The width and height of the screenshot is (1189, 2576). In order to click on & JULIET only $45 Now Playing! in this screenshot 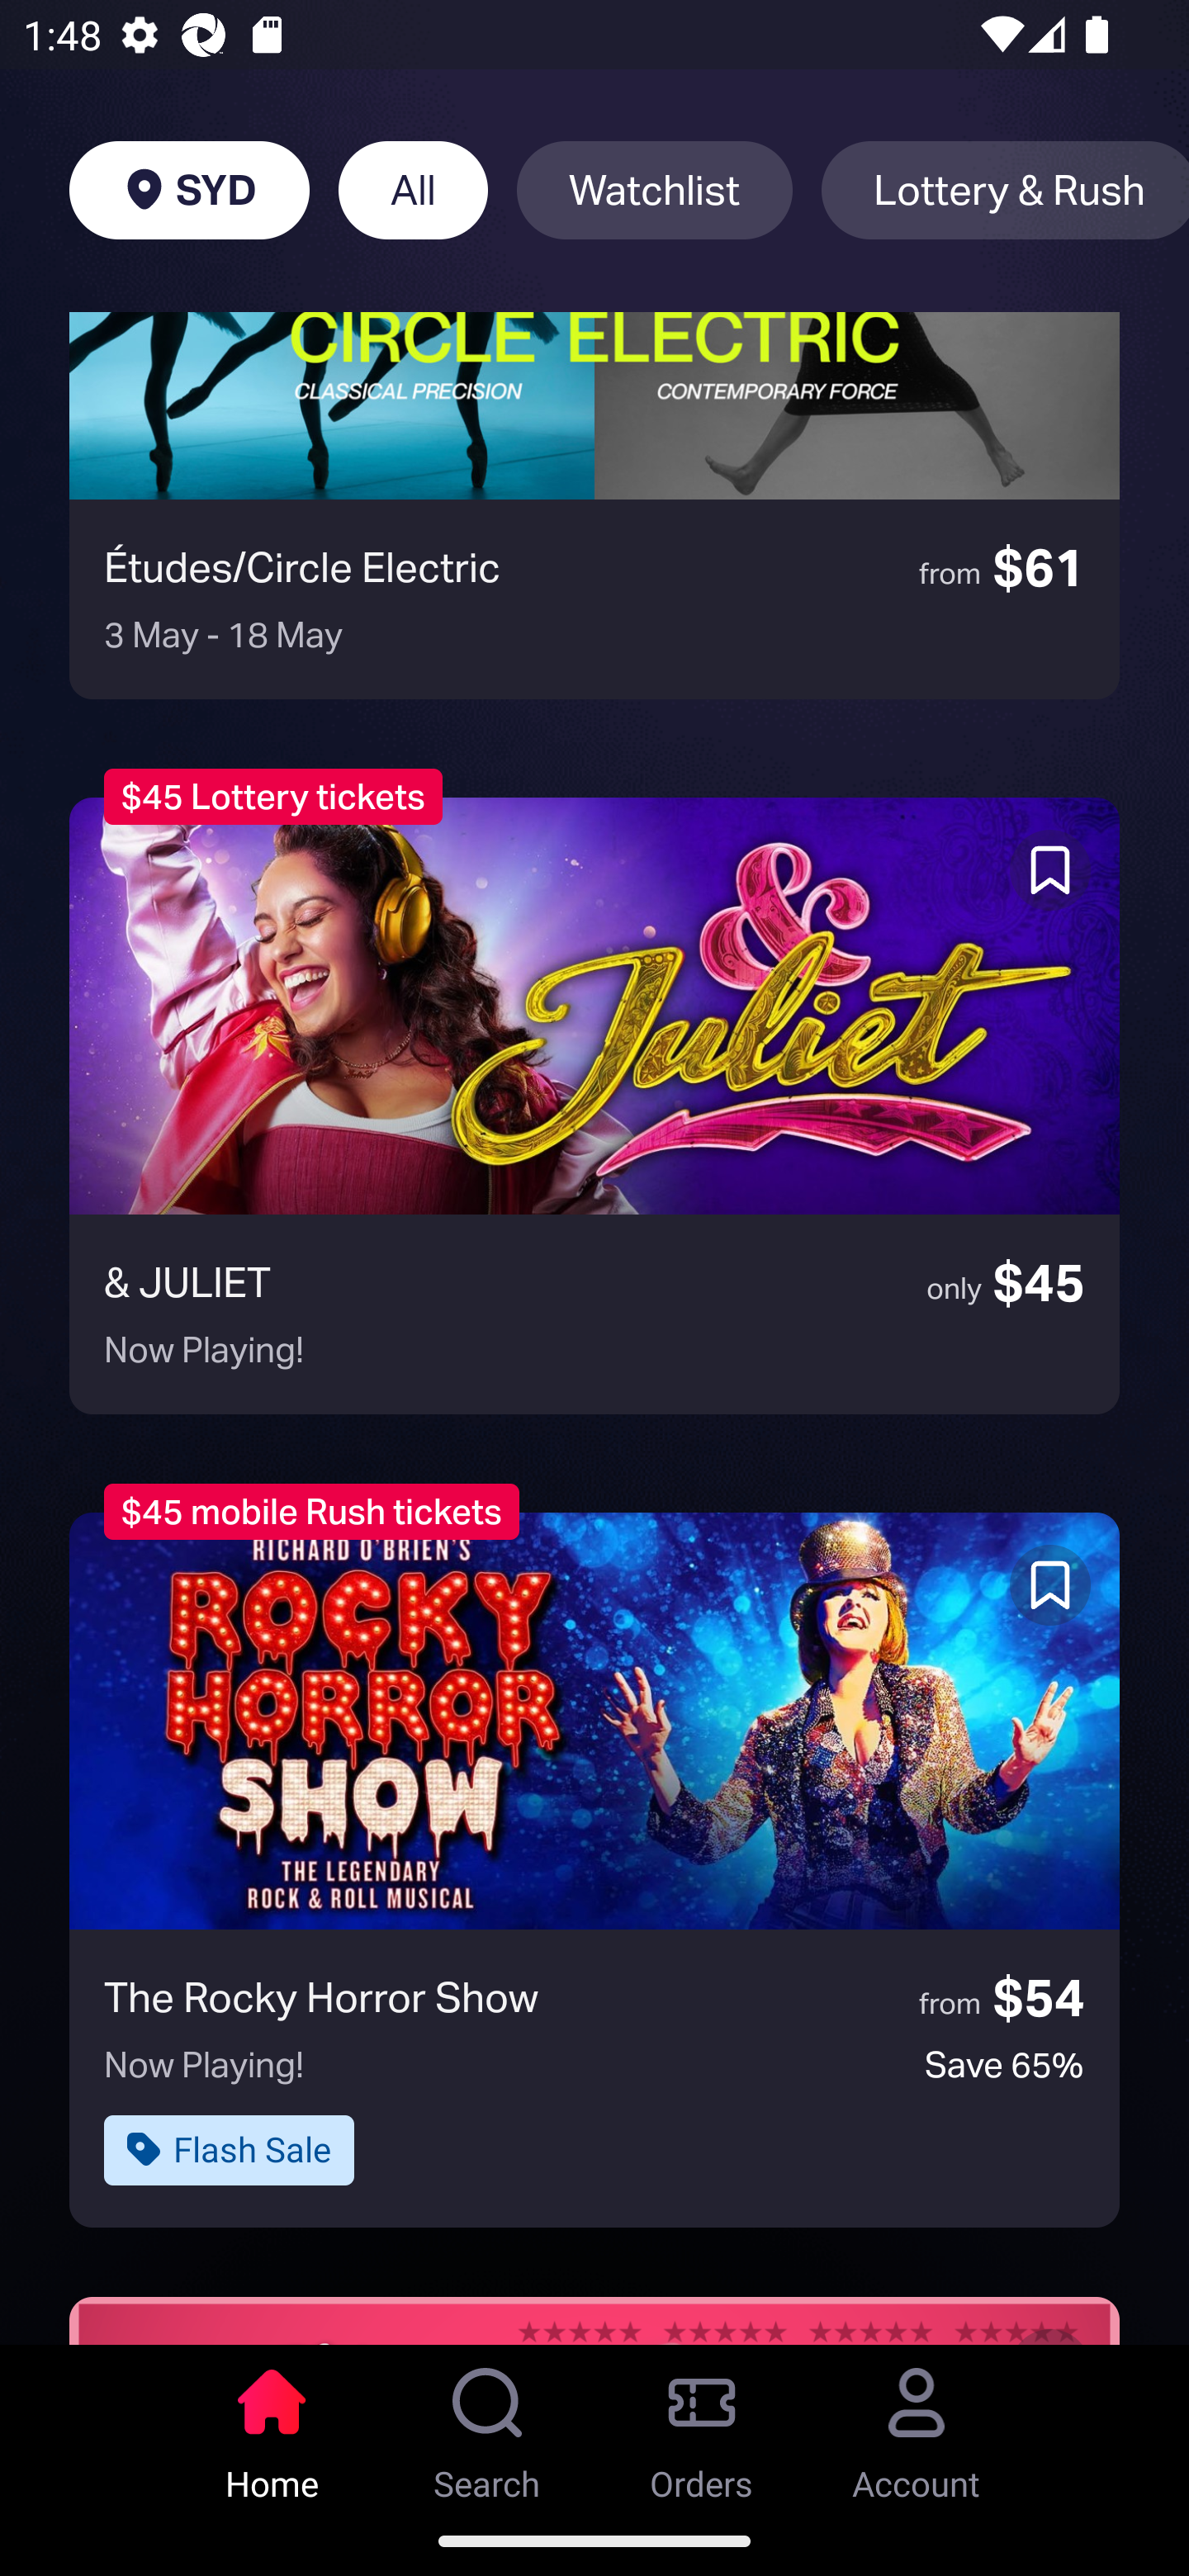, I will do `click(594, 1106)`.